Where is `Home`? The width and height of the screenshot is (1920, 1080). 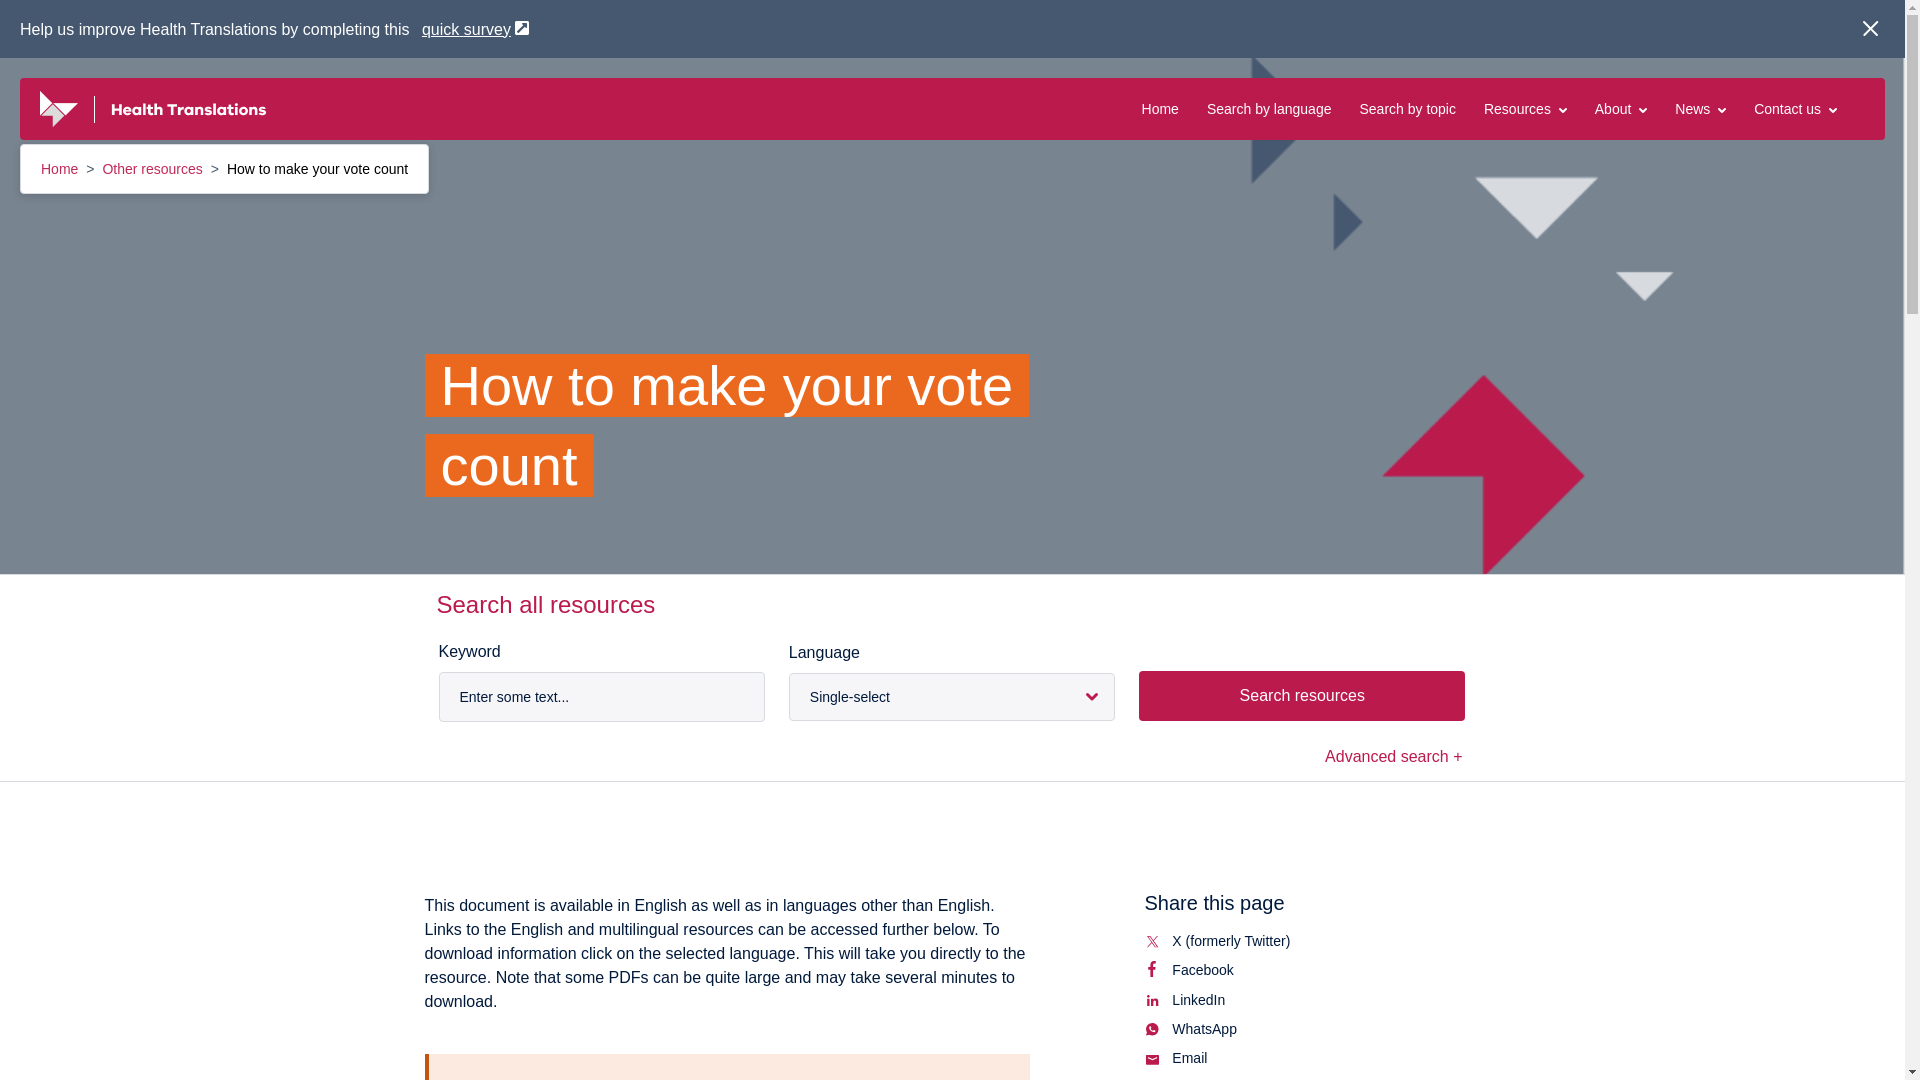
Home is located at coordinates (61, 168).